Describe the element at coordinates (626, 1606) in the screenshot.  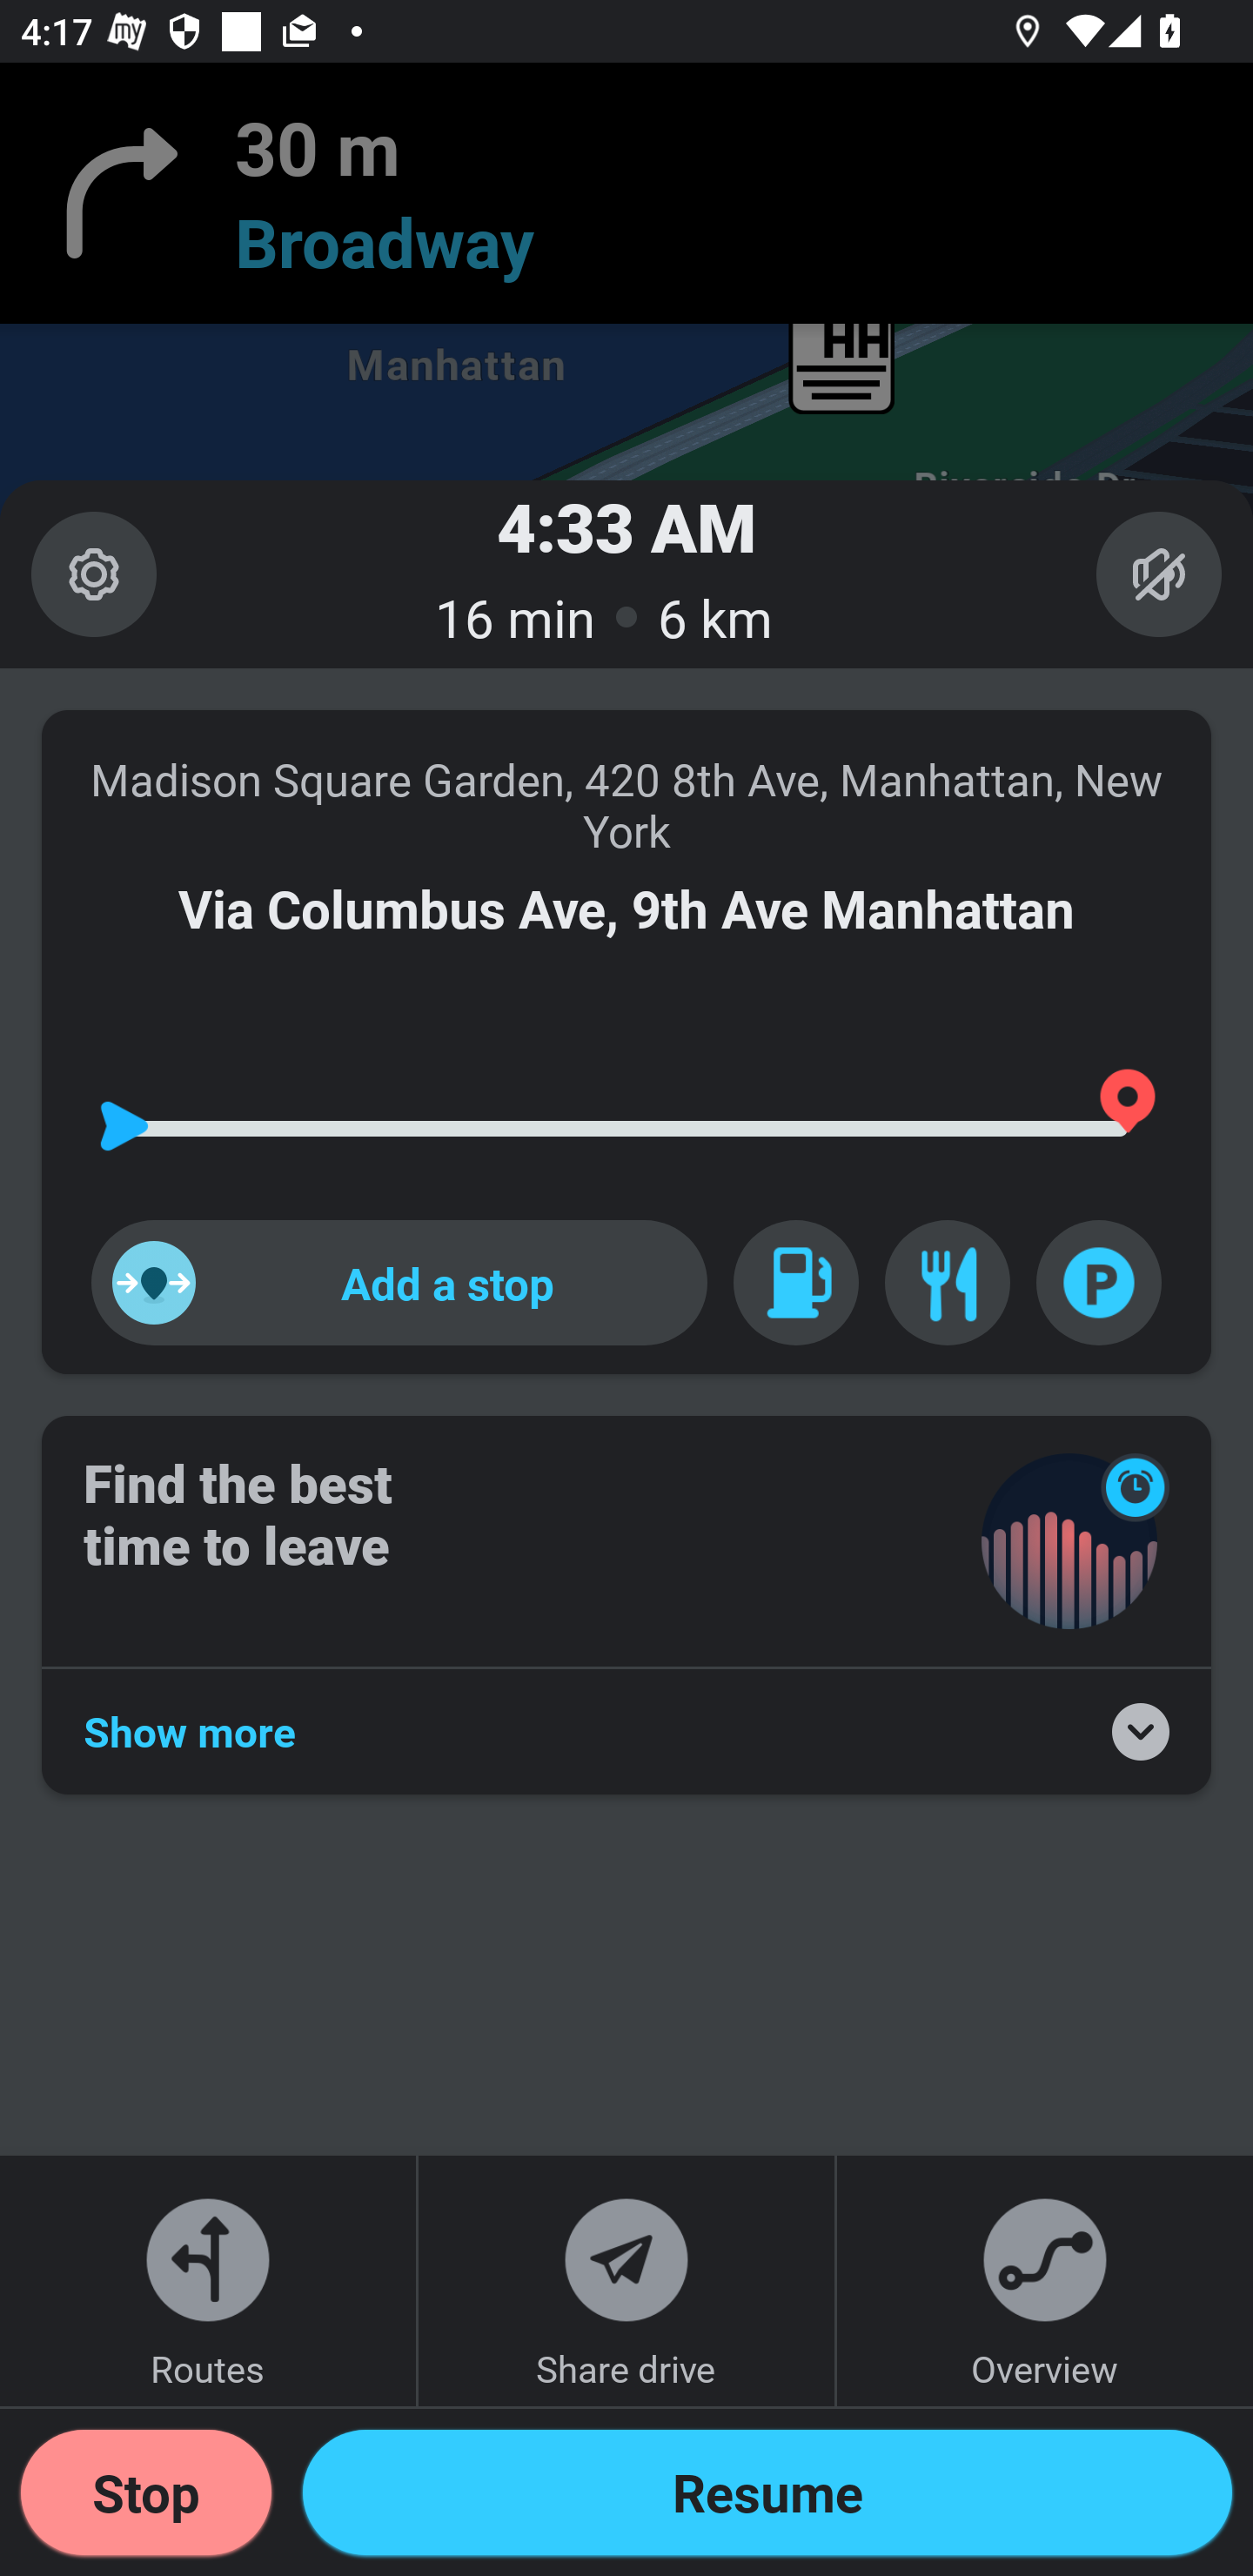
I see `Find the best time to leave Show more` at that location.